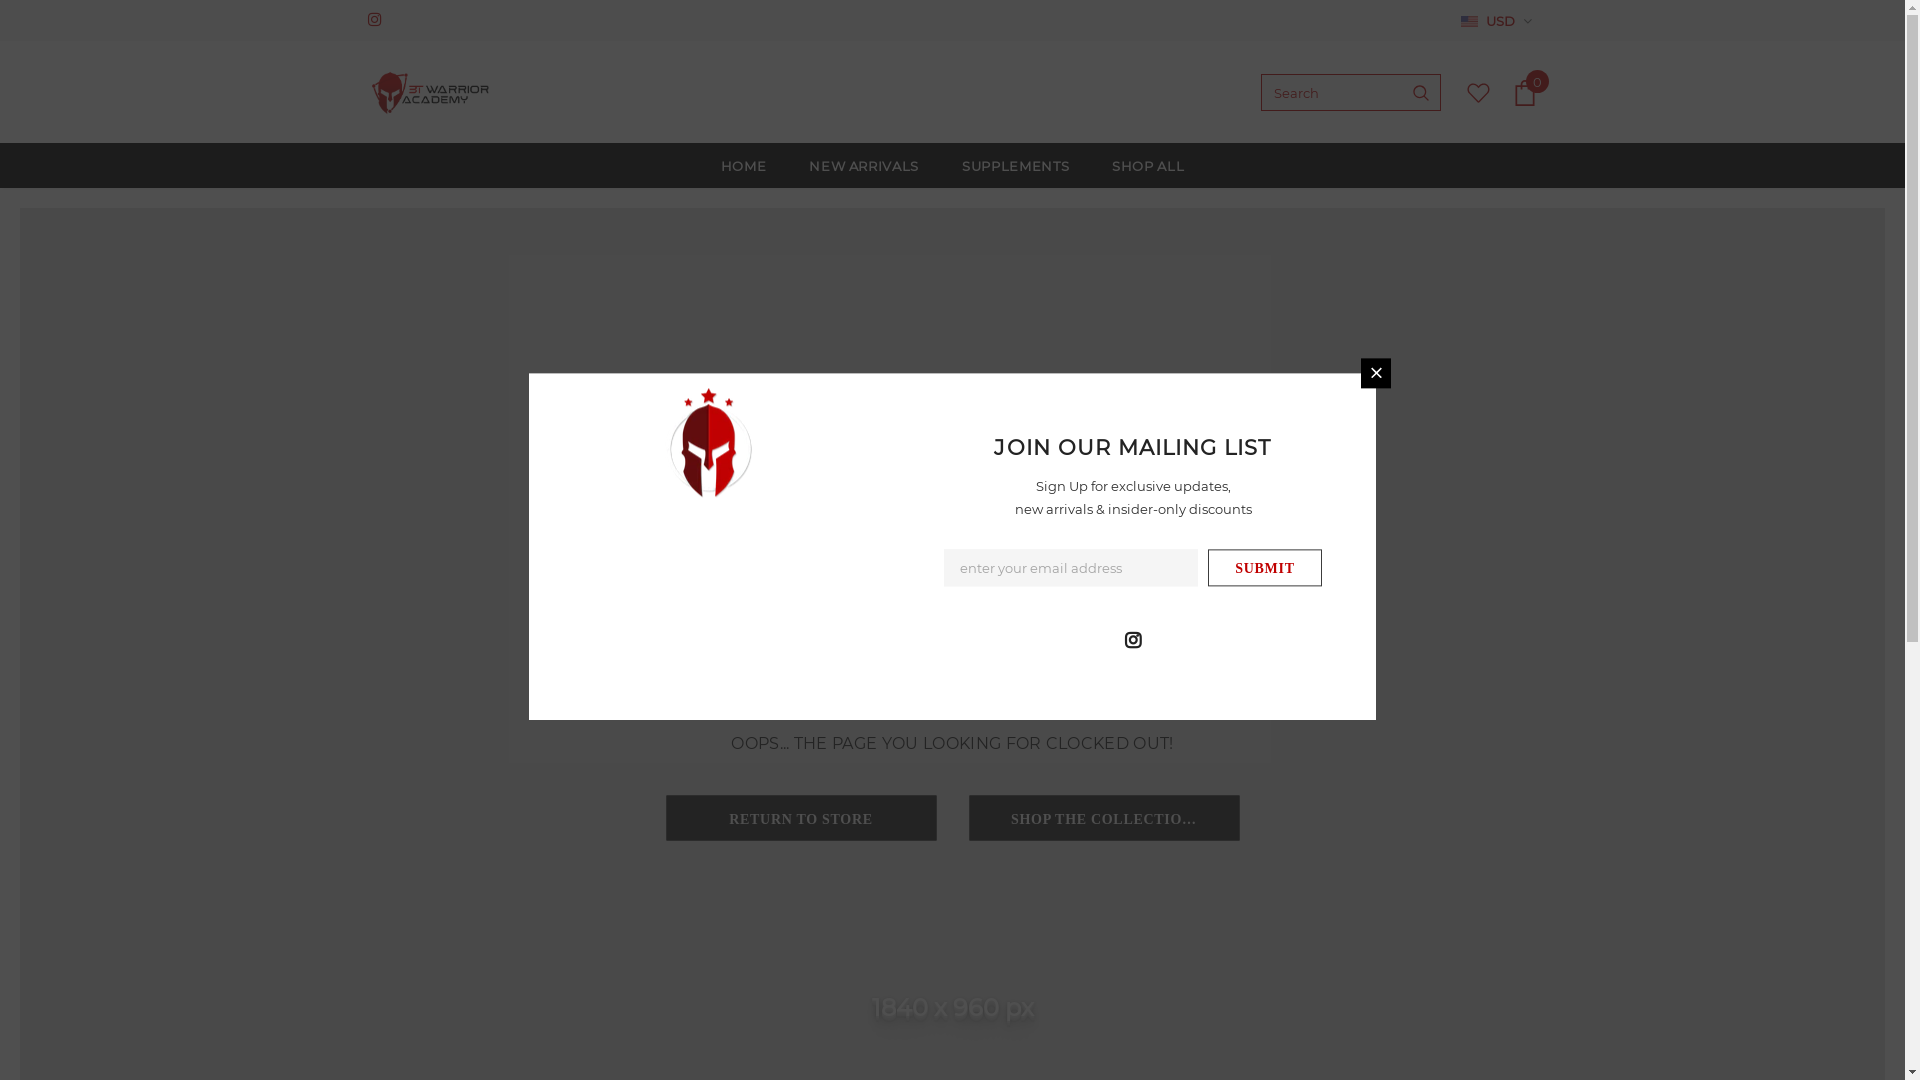 This screenshot has height=1080, width=1920. Describe the element at coordinates (801, 818) in the screenshot. I see `RETURN TO STORE` at that location.